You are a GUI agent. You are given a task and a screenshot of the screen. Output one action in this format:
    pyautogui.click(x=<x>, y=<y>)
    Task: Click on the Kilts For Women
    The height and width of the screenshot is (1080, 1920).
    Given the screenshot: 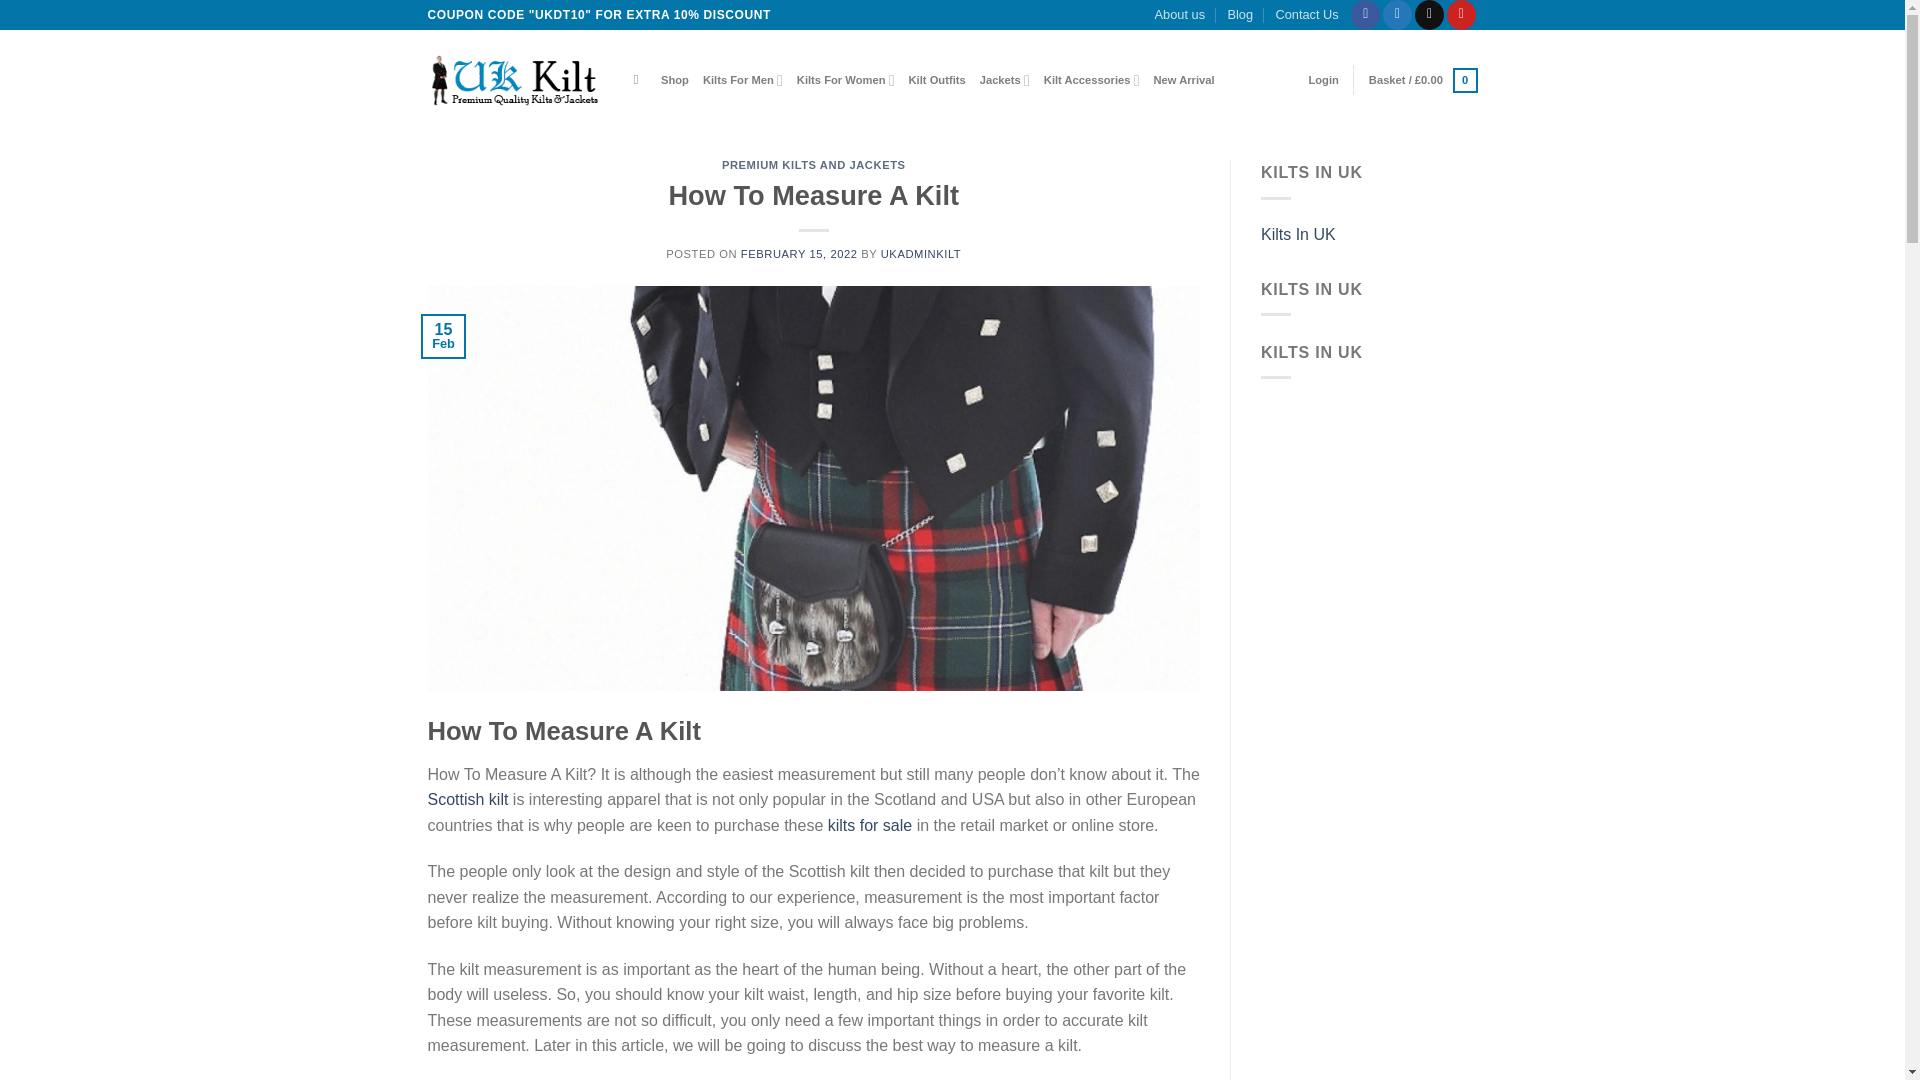 What is the action you would take?
    pyautogui.click(x=845, y=80)
    